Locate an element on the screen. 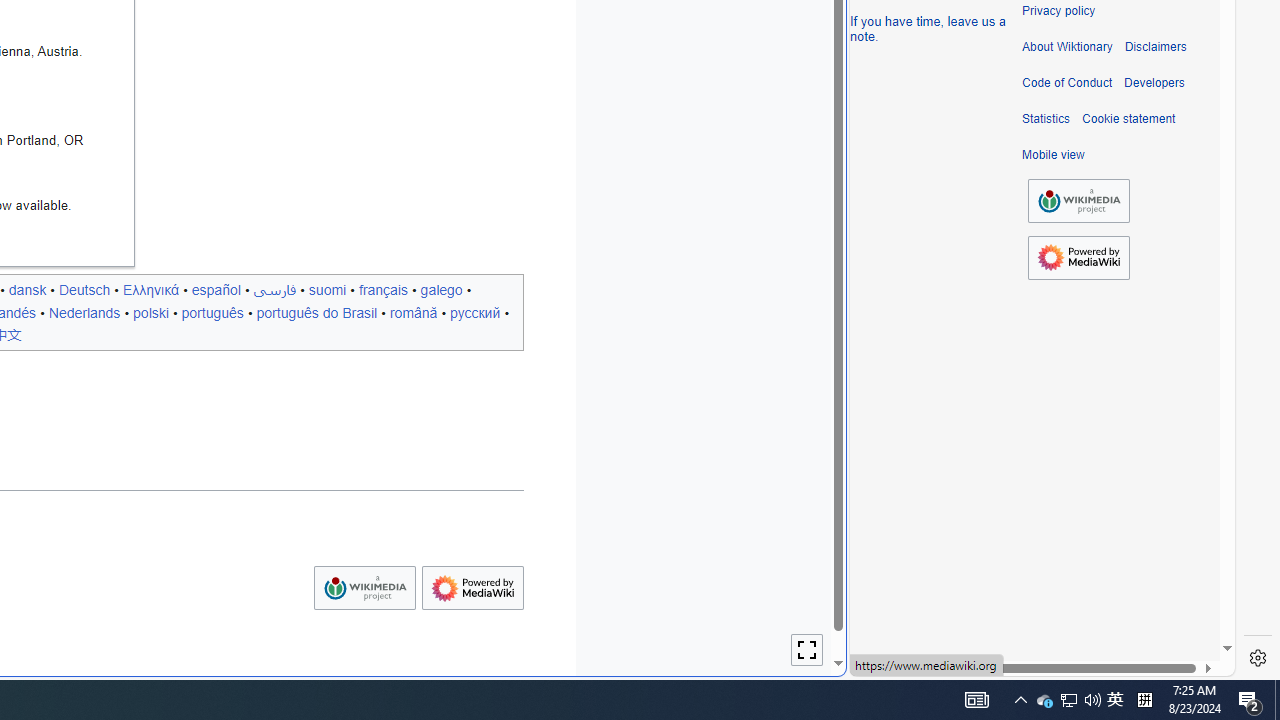  Developers is located at coordinates (1154, 83).